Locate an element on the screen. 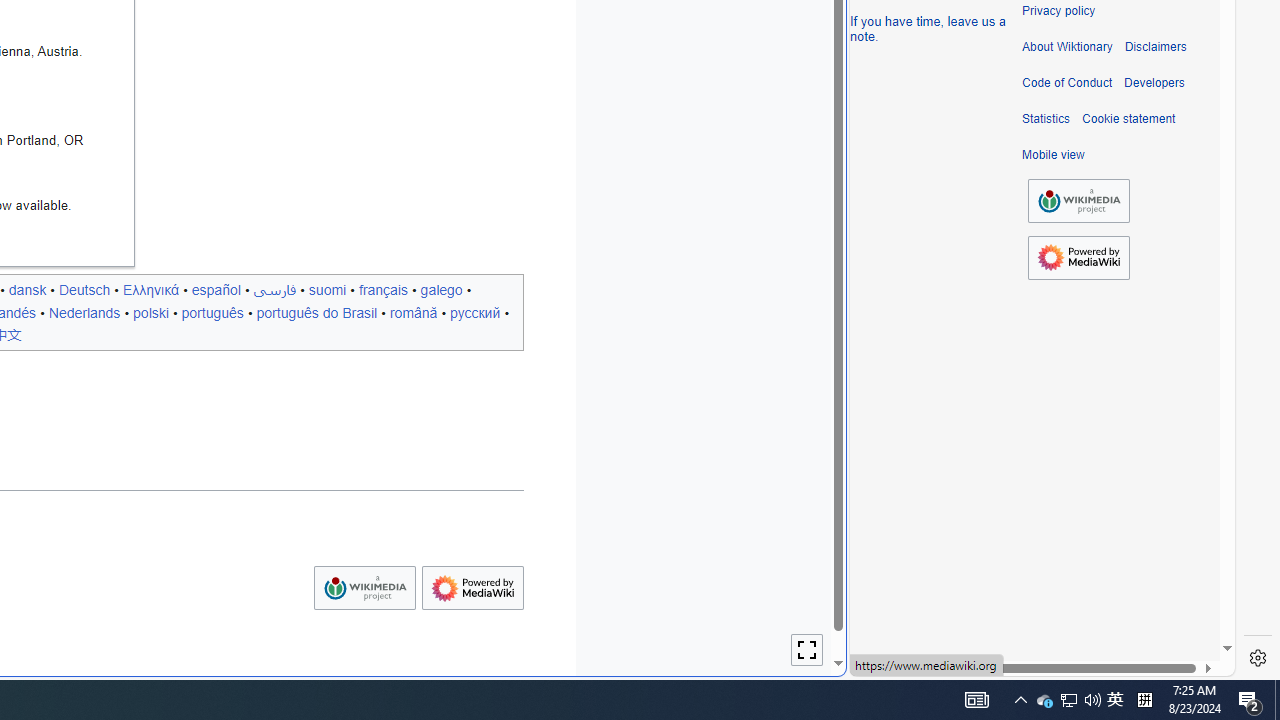  Developers is located at coordinates (1154, 83).